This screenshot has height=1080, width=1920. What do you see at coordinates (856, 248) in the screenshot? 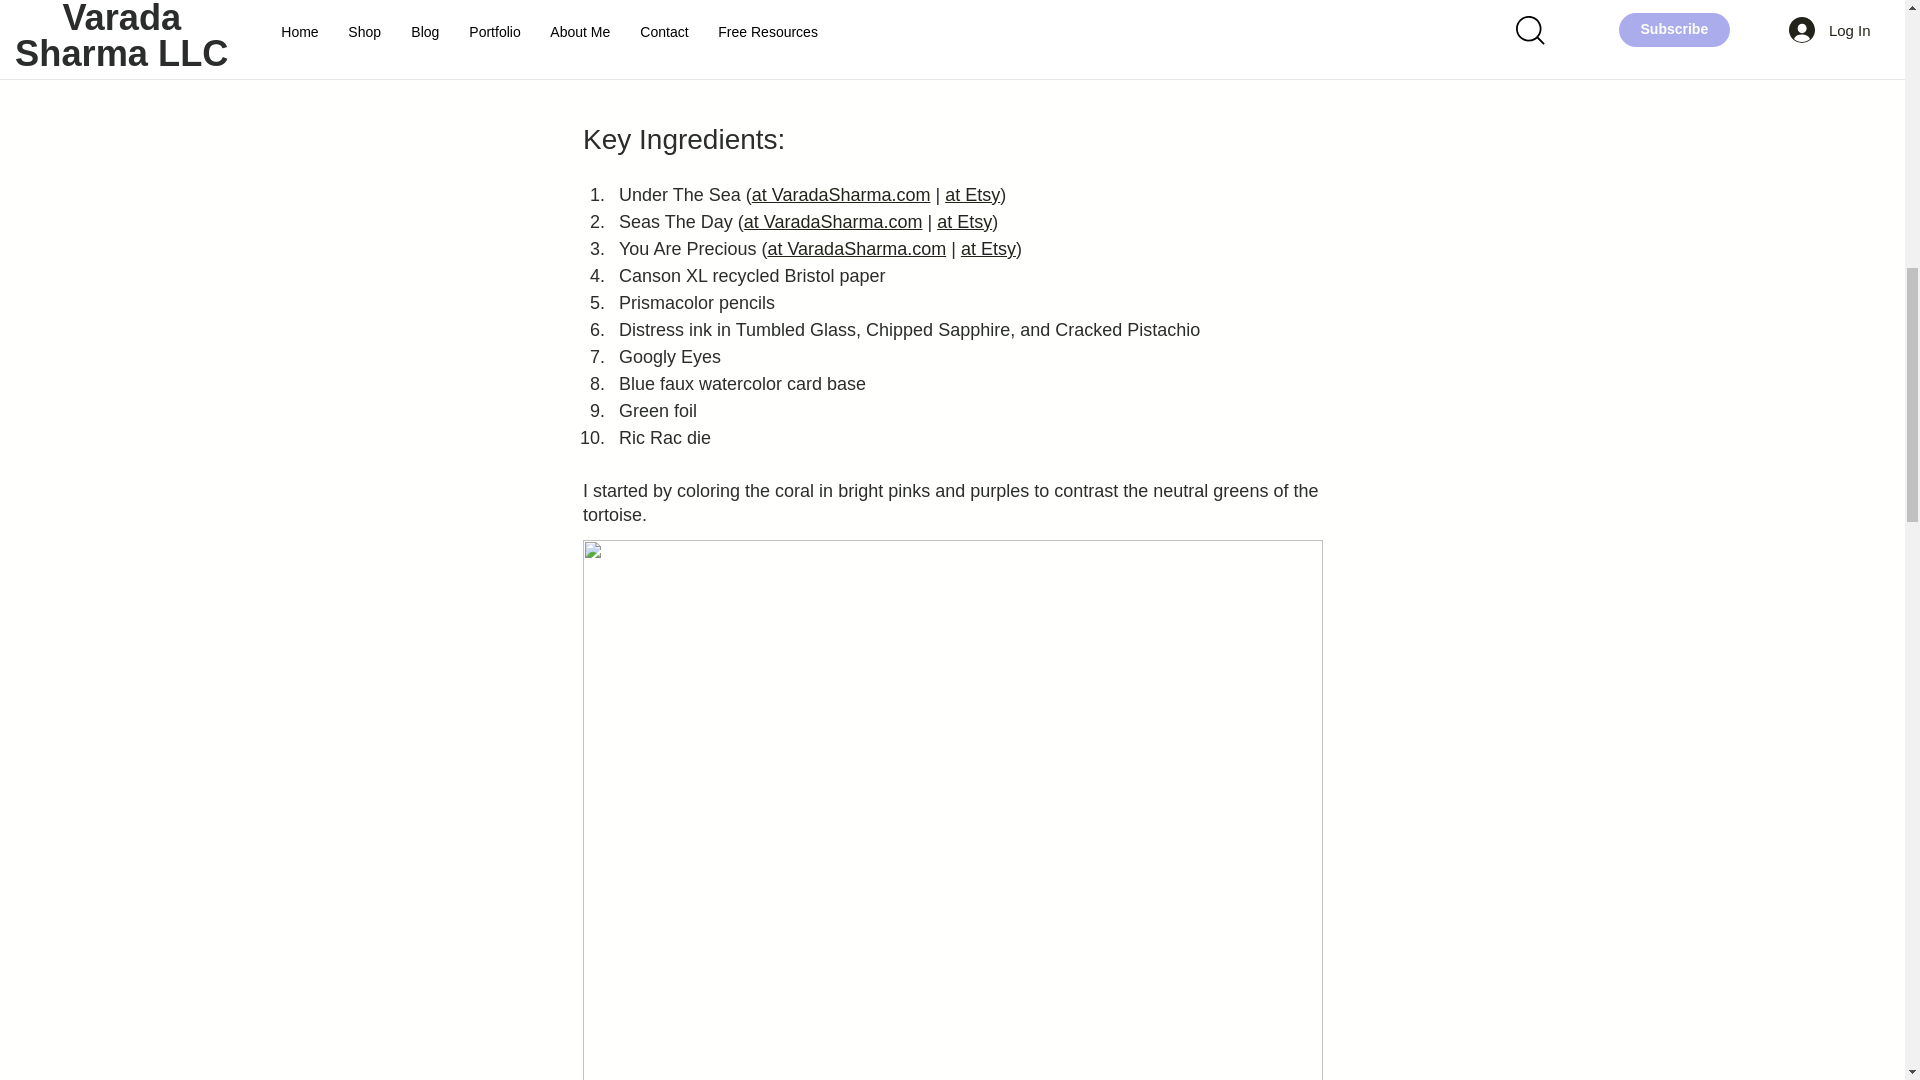
I see `at VaradaSharma.com` at bounding box center [856, 248].